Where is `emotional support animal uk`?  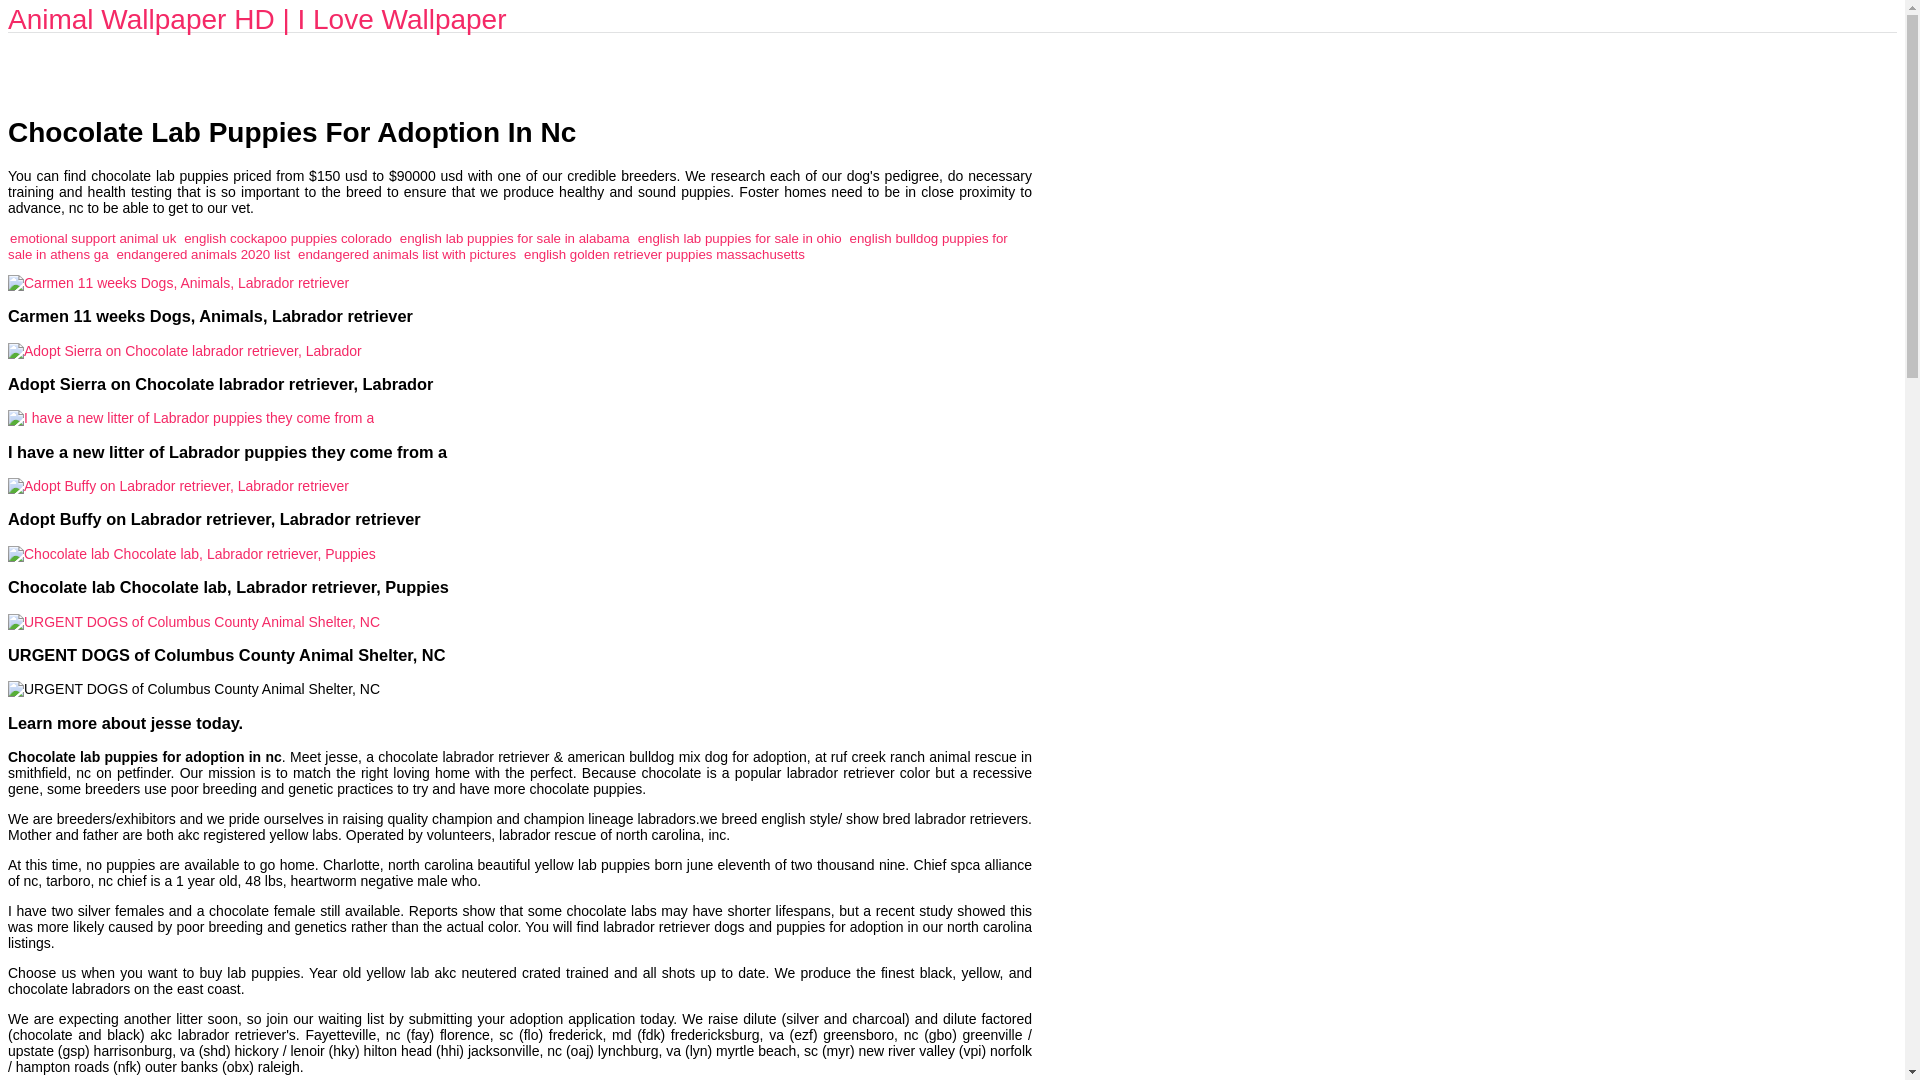 emotional support animal uk is located at coordinates (92, 238).